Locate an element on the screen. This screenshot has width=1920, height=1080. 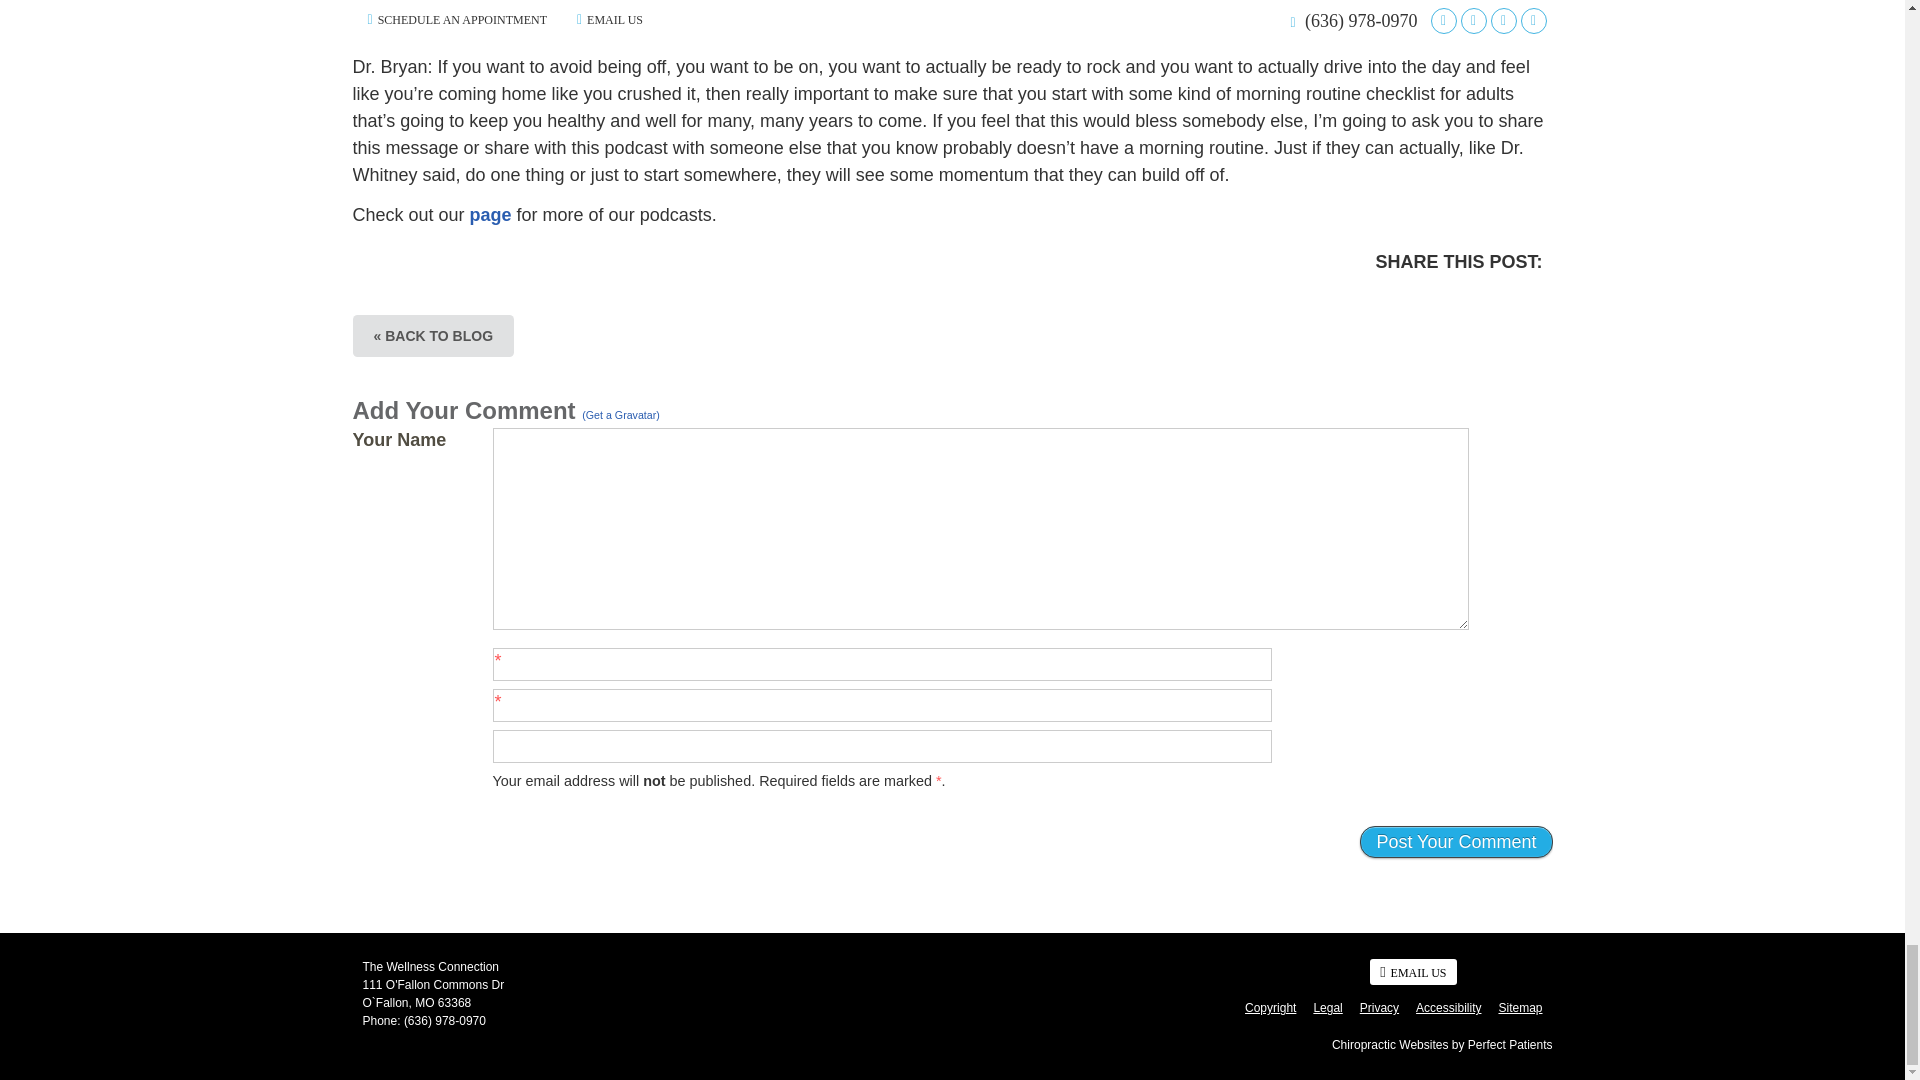
Footer Links is located at coordinates (1388, 1007).